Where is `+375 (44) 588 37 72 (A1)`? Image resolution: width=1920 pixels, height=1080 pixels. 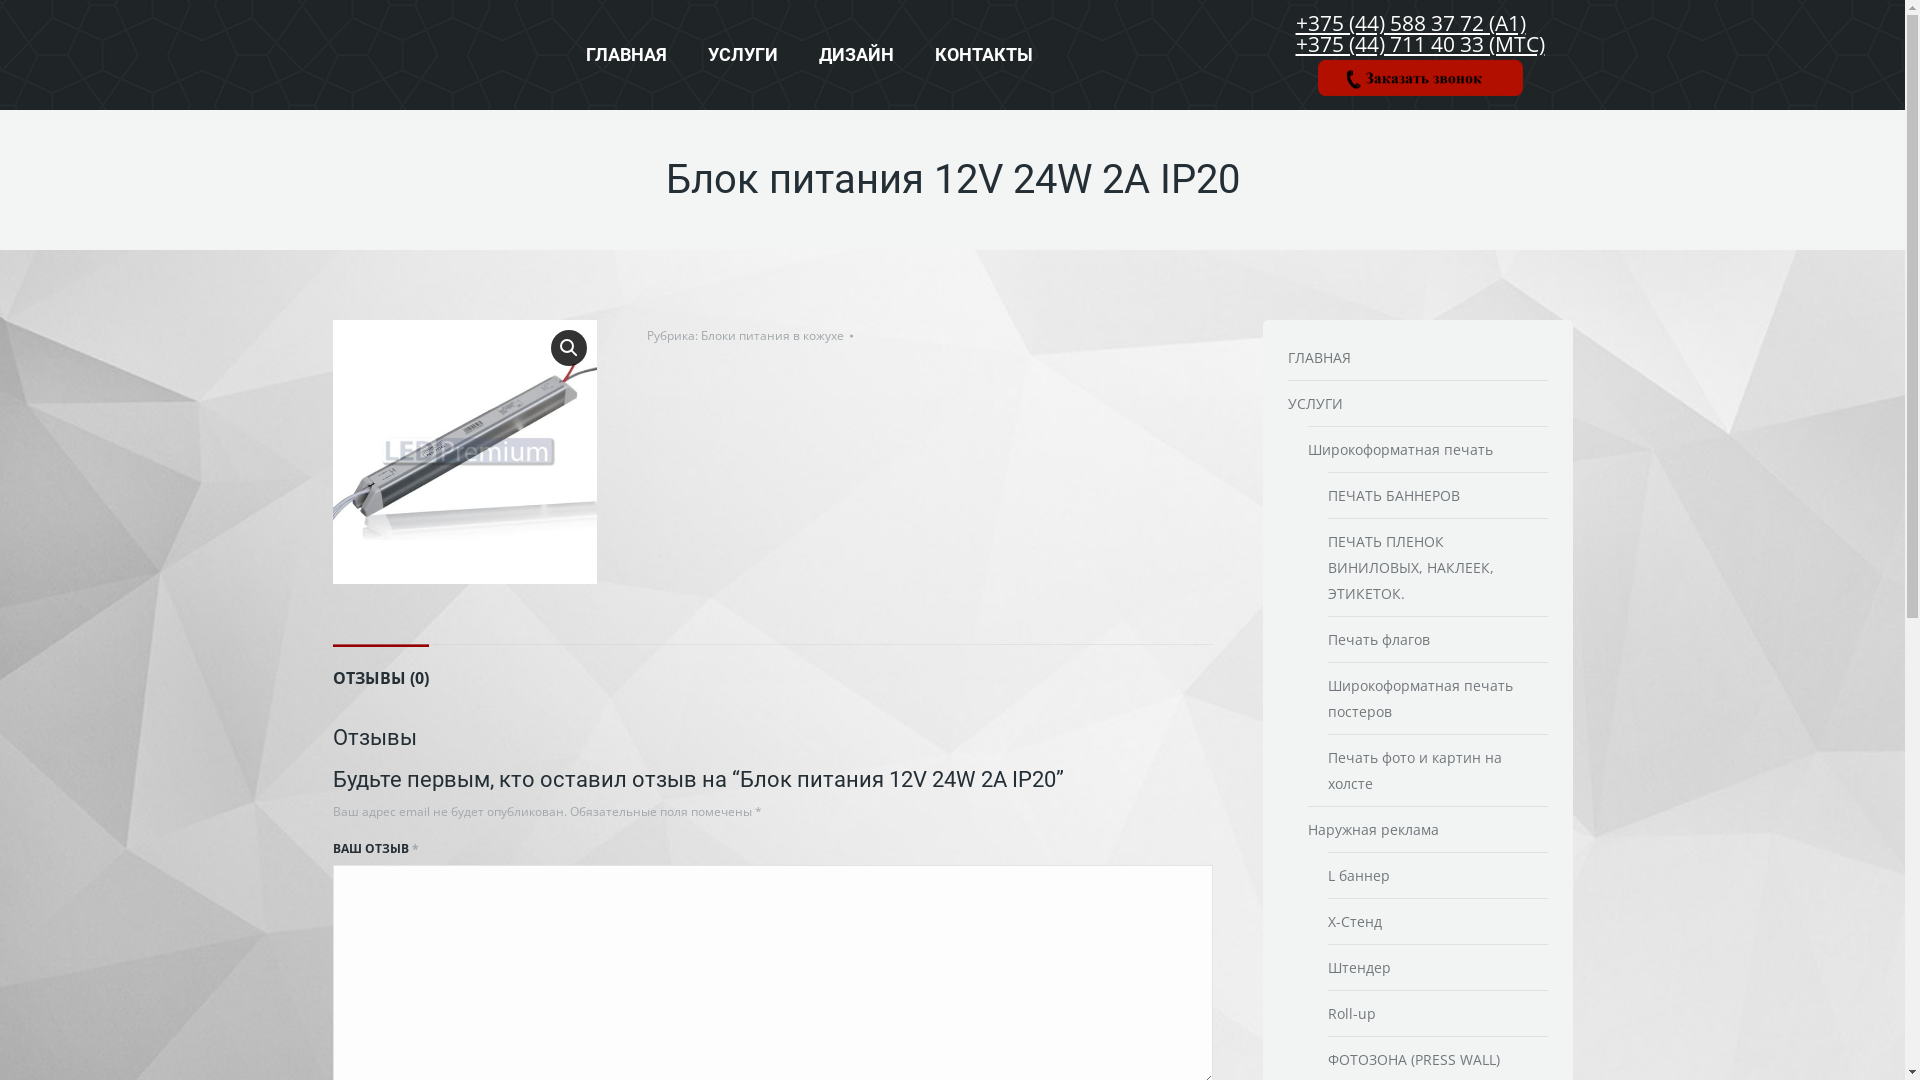
+375 (44) 588 37 72 (A1) is located at coordinates (1411, 22).